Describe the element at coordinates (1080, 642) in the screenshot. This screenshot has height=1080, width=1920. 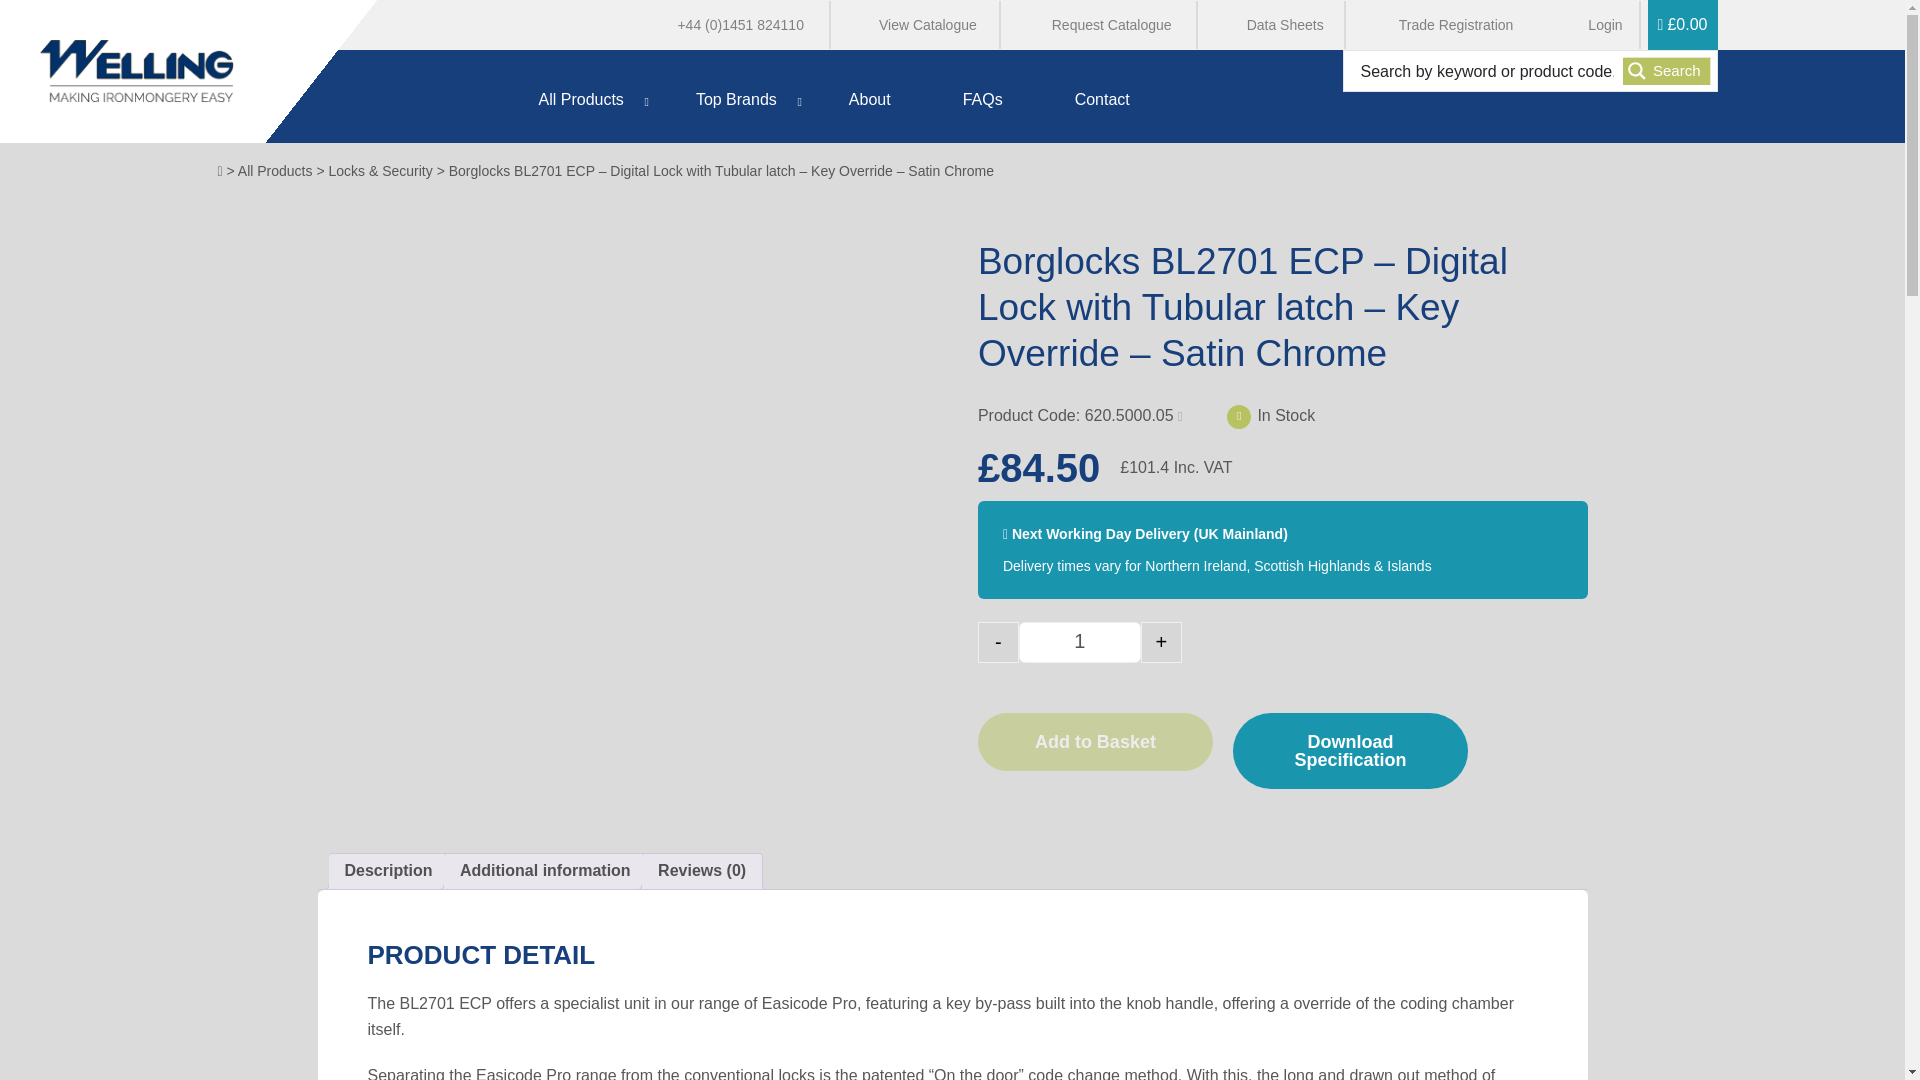
I see `1` at that location.